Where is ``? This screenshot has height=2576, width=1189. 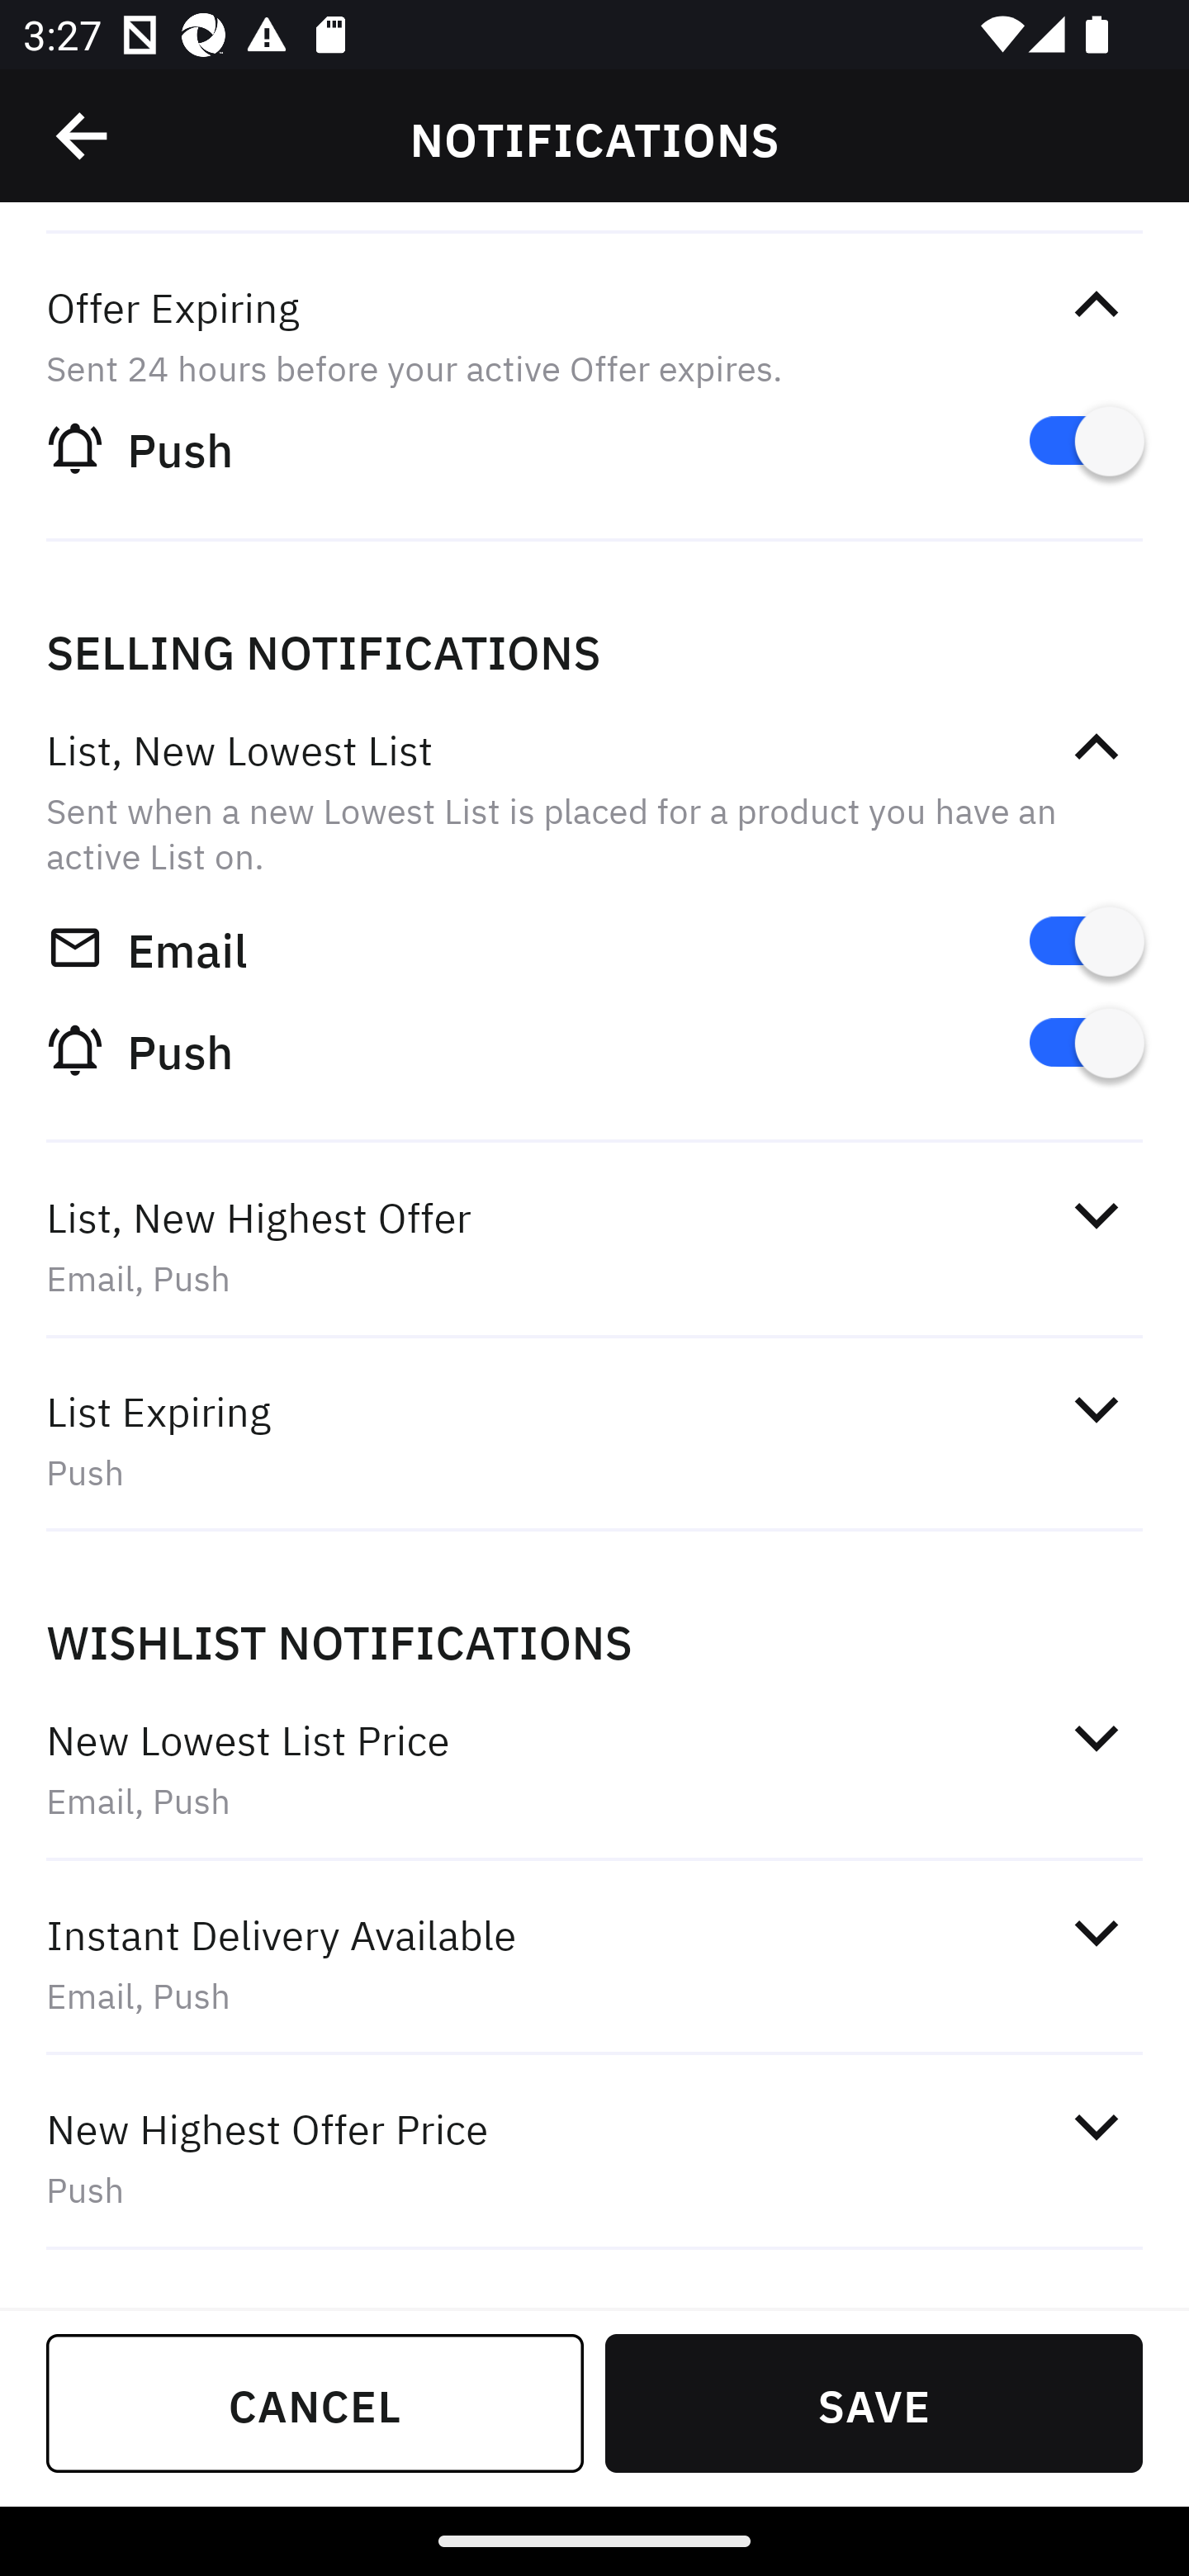
 is located at coordinates (1096, 2126).